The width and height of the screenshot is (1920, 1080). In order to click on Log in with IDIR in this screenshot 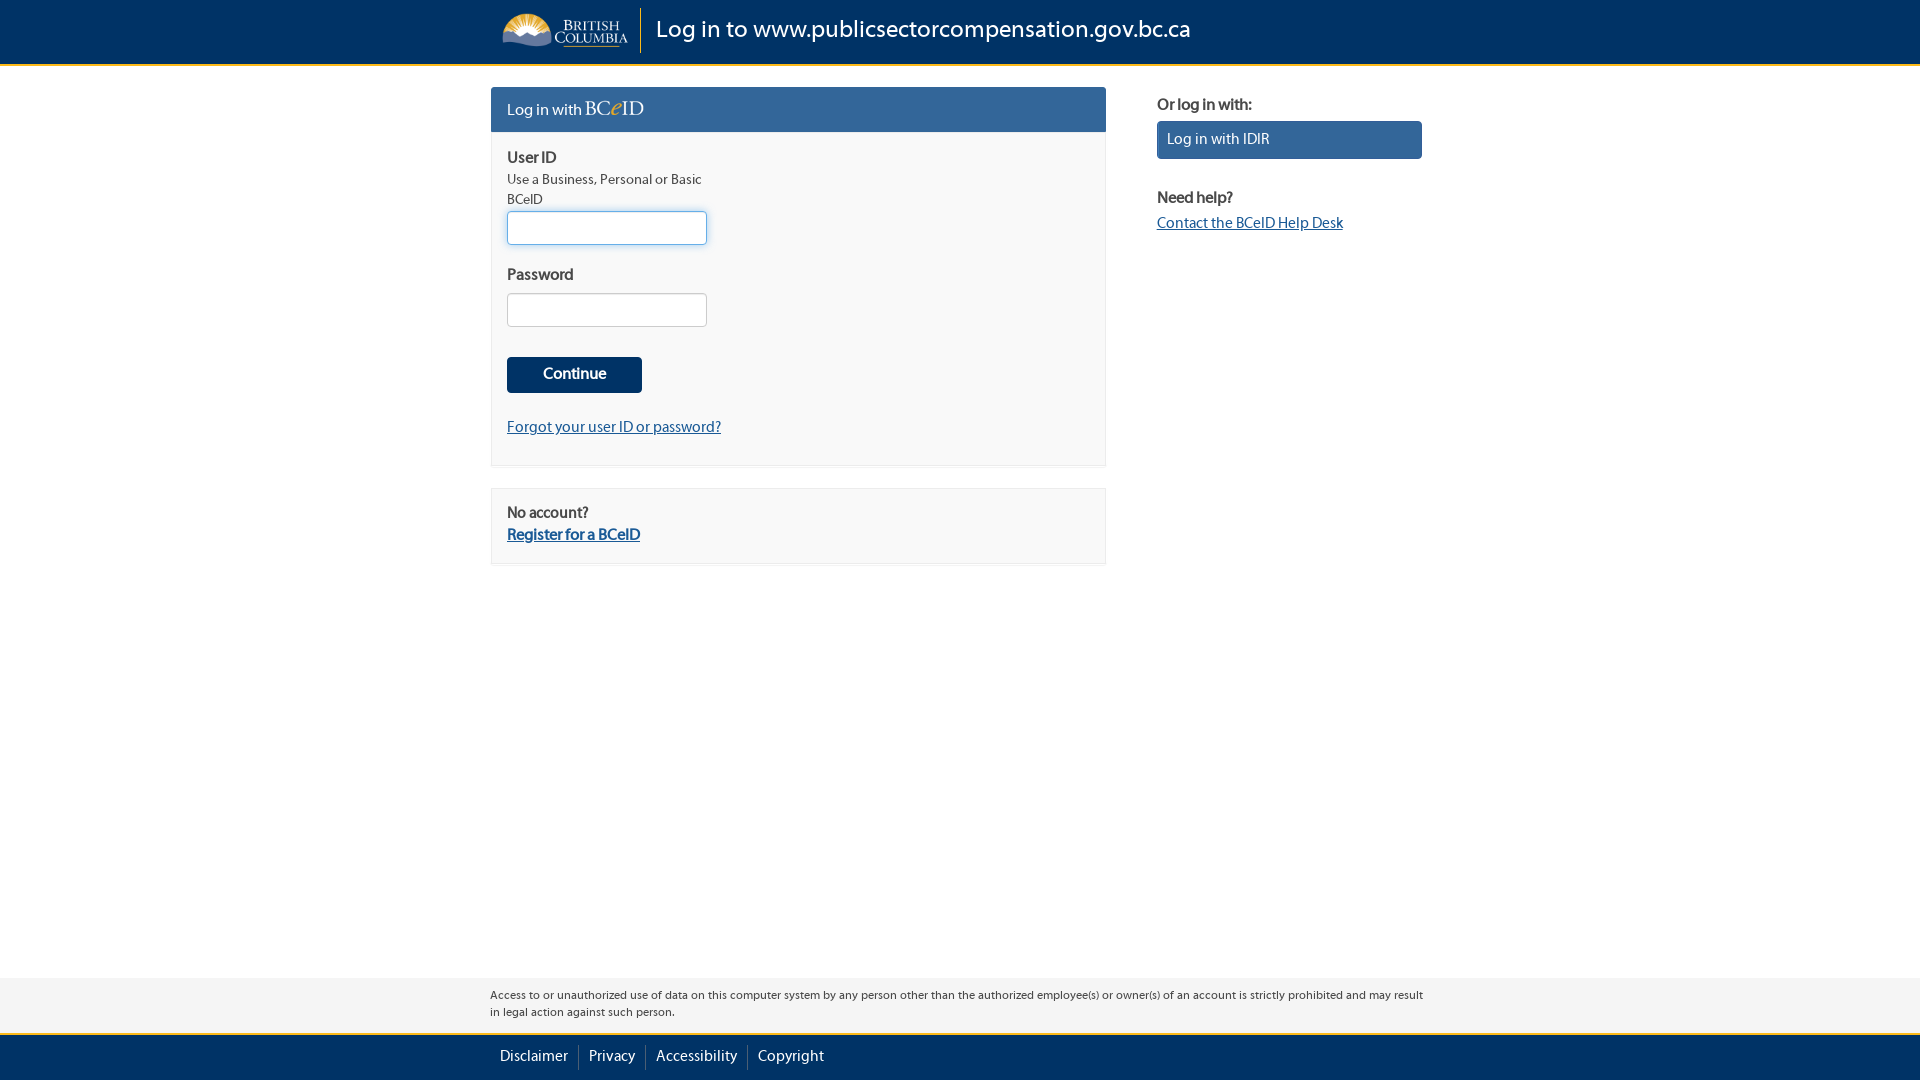, I will do `click(1290, 140)`.